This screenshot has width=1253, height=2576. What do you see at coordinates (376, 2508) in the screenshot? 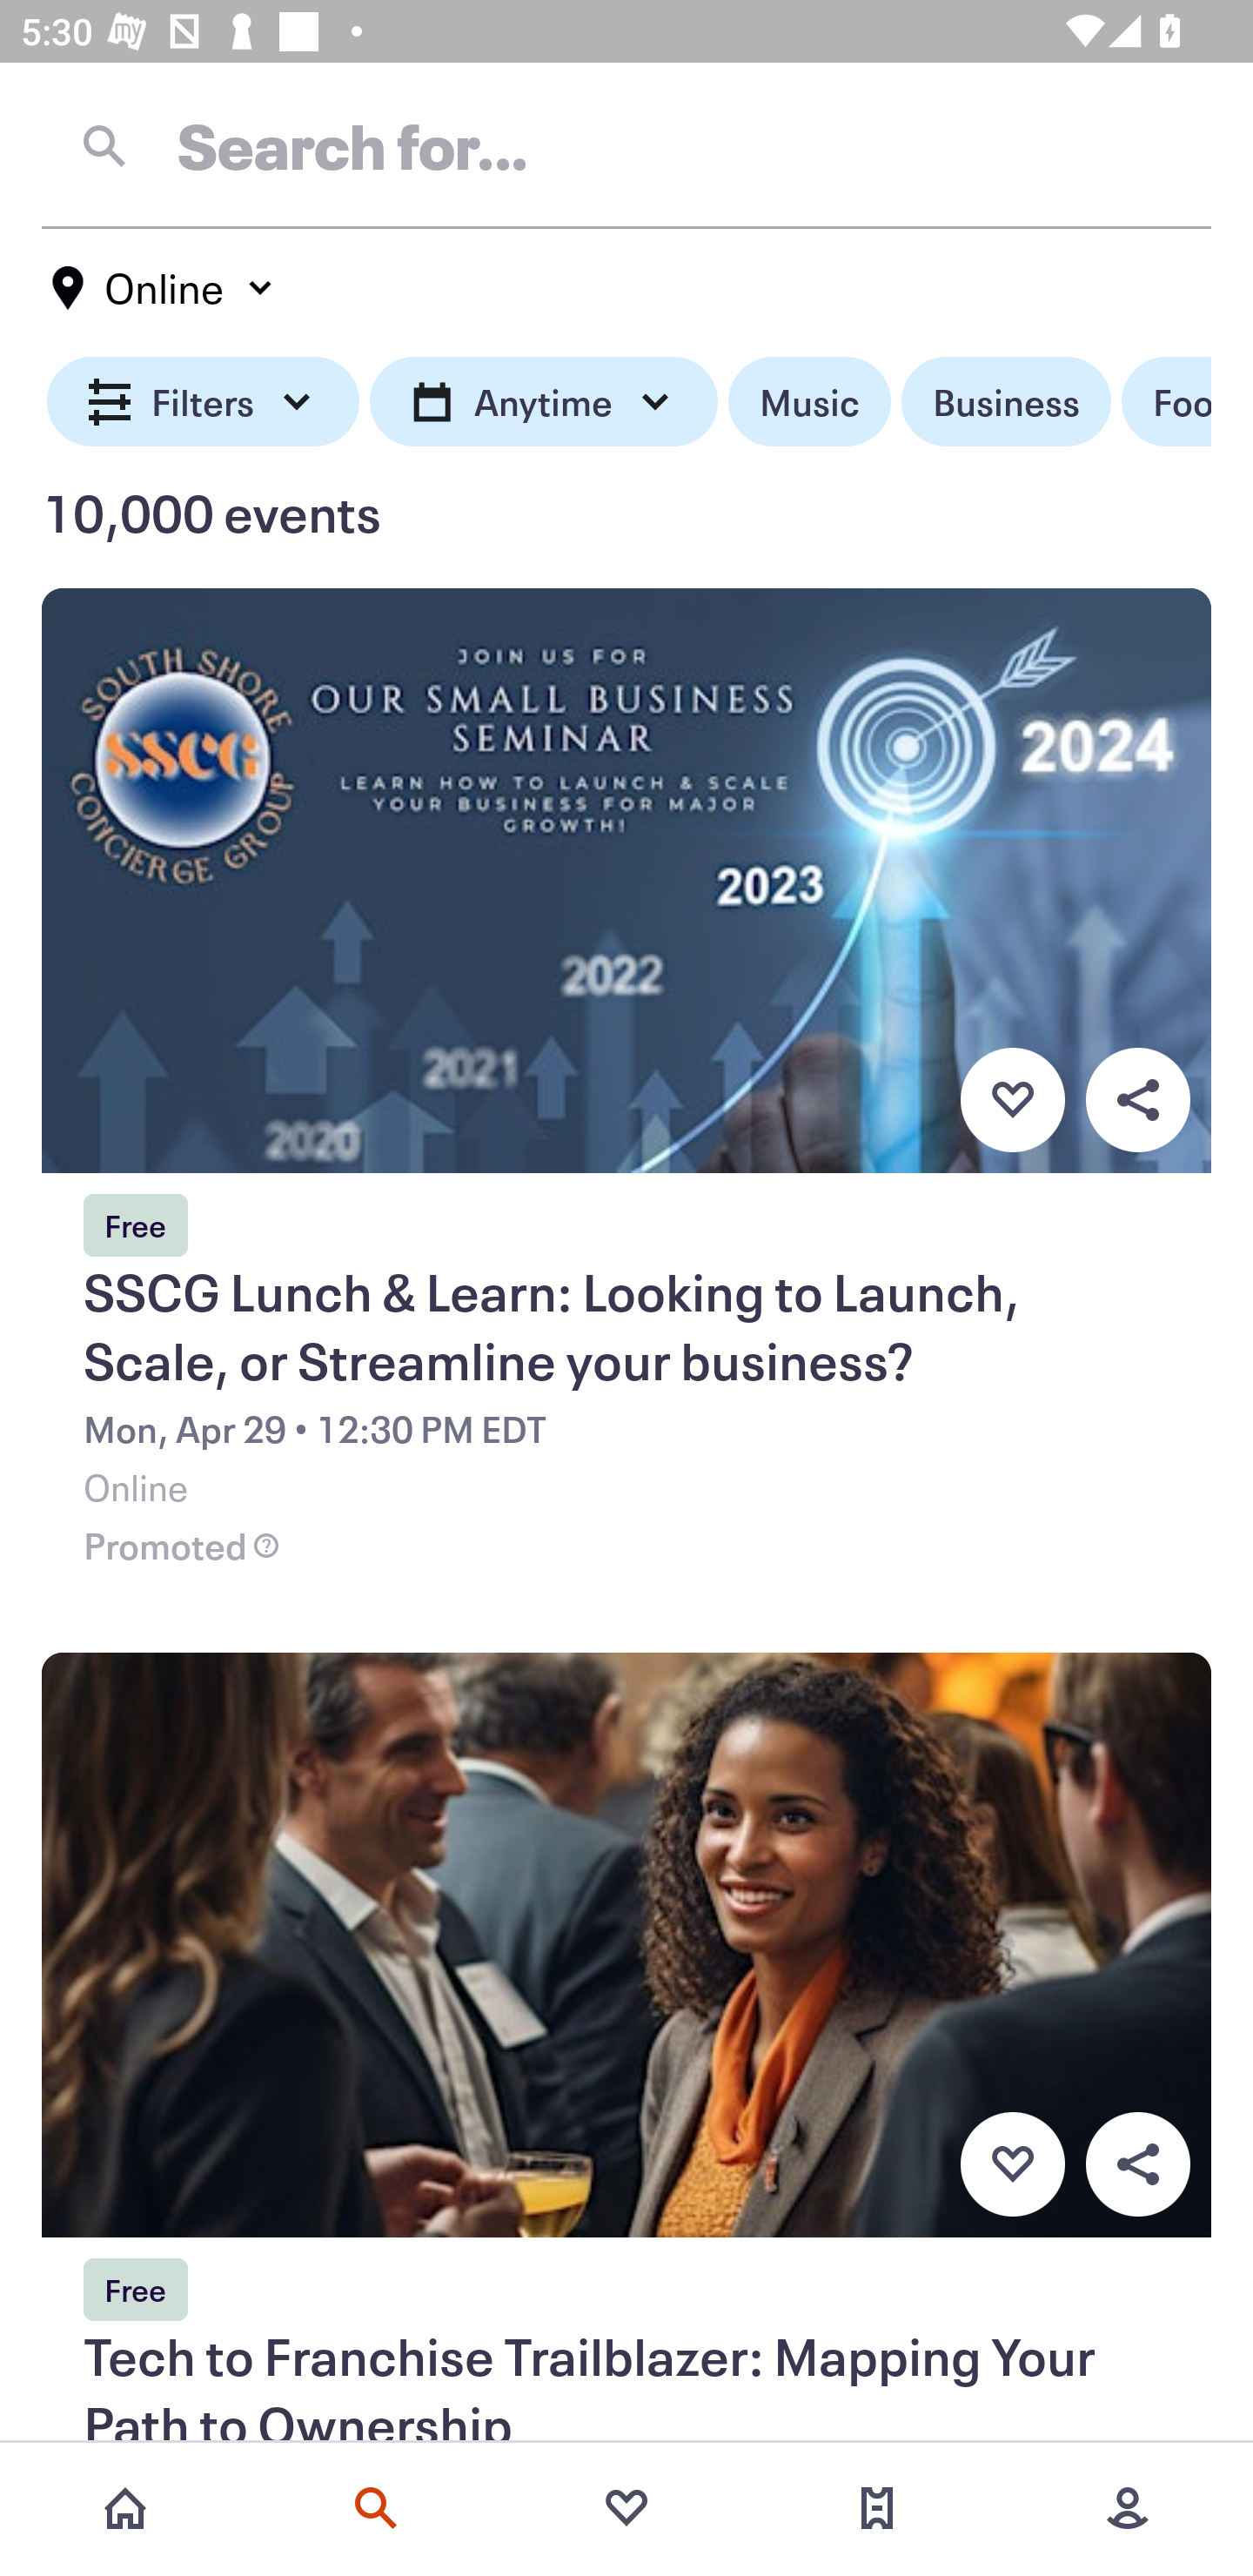
I see `Search events` at bounding box center [376, 2508].